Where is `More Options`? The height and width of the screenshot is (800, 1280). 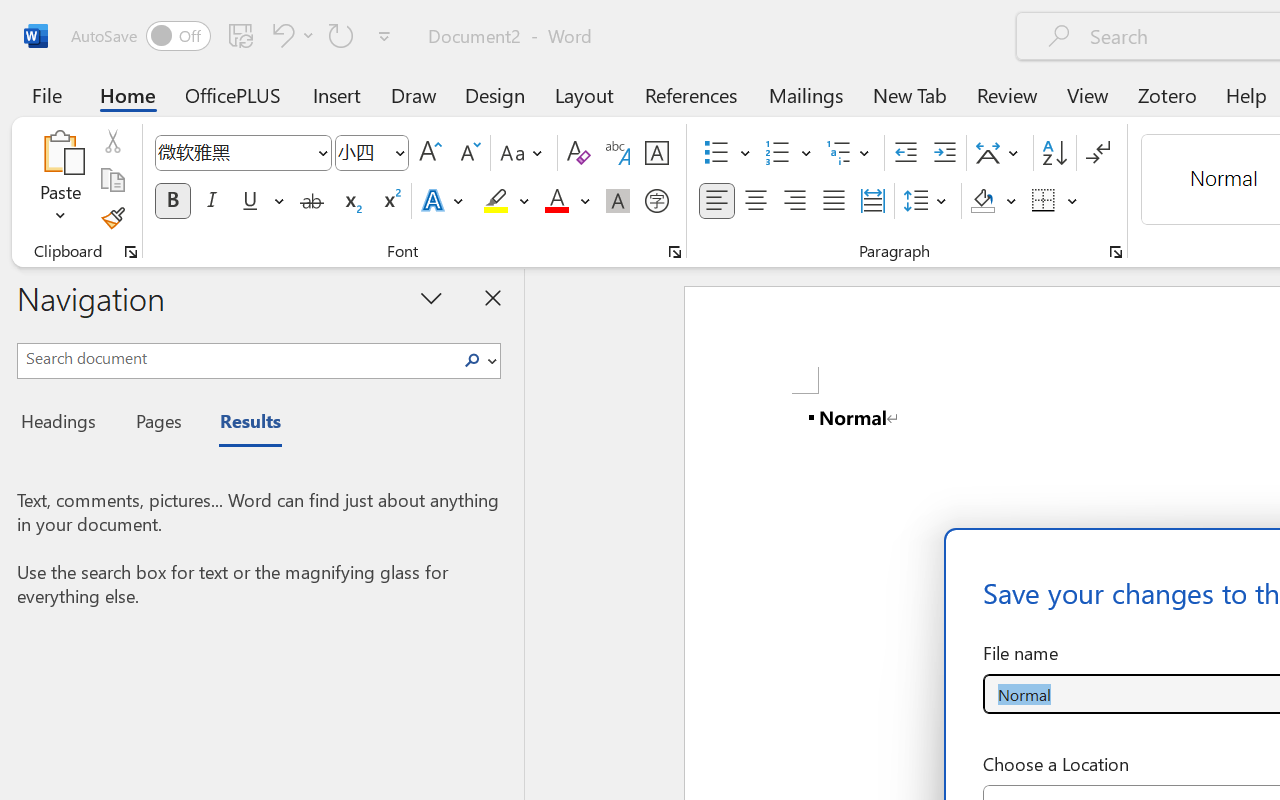 More Options is located at coordinates (1073, 201).